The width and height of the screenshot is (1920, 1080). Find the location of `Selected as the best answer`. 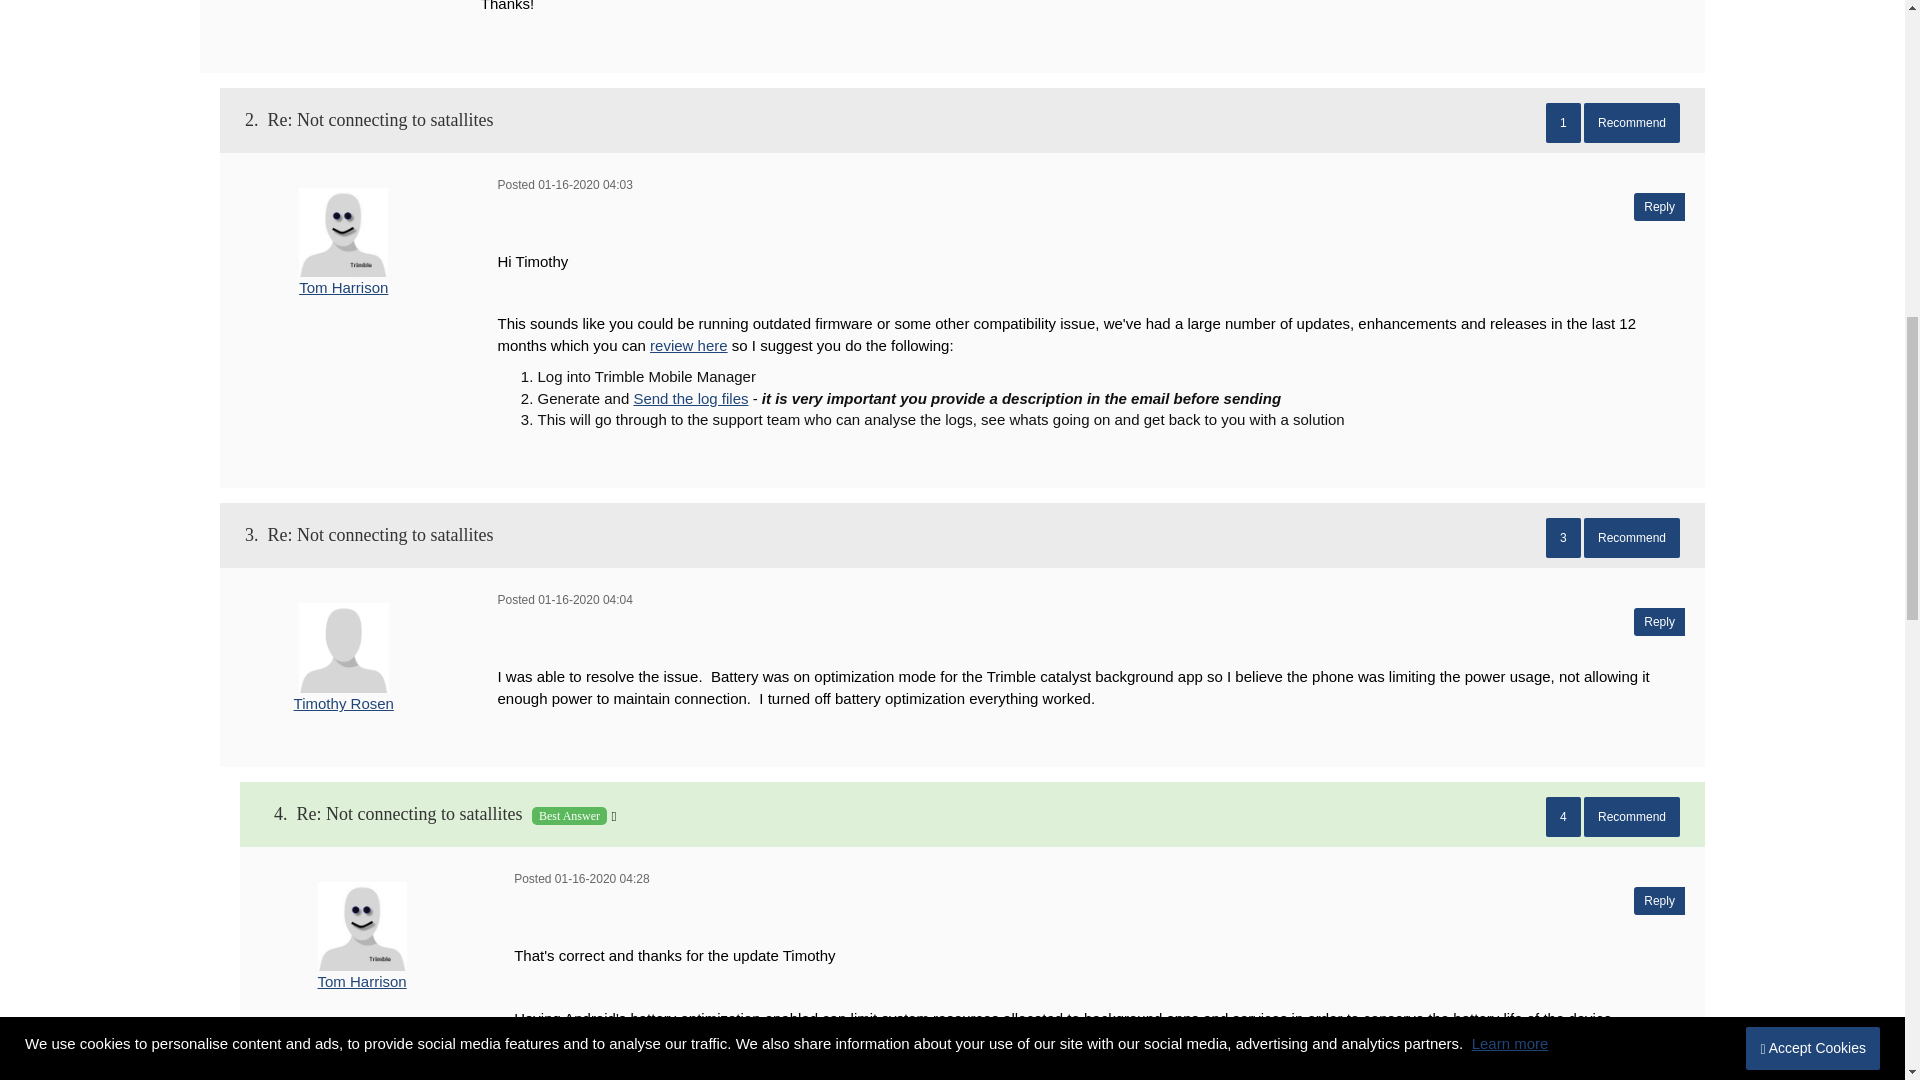

Selected as the best answer is located at coordinates (972, 814).